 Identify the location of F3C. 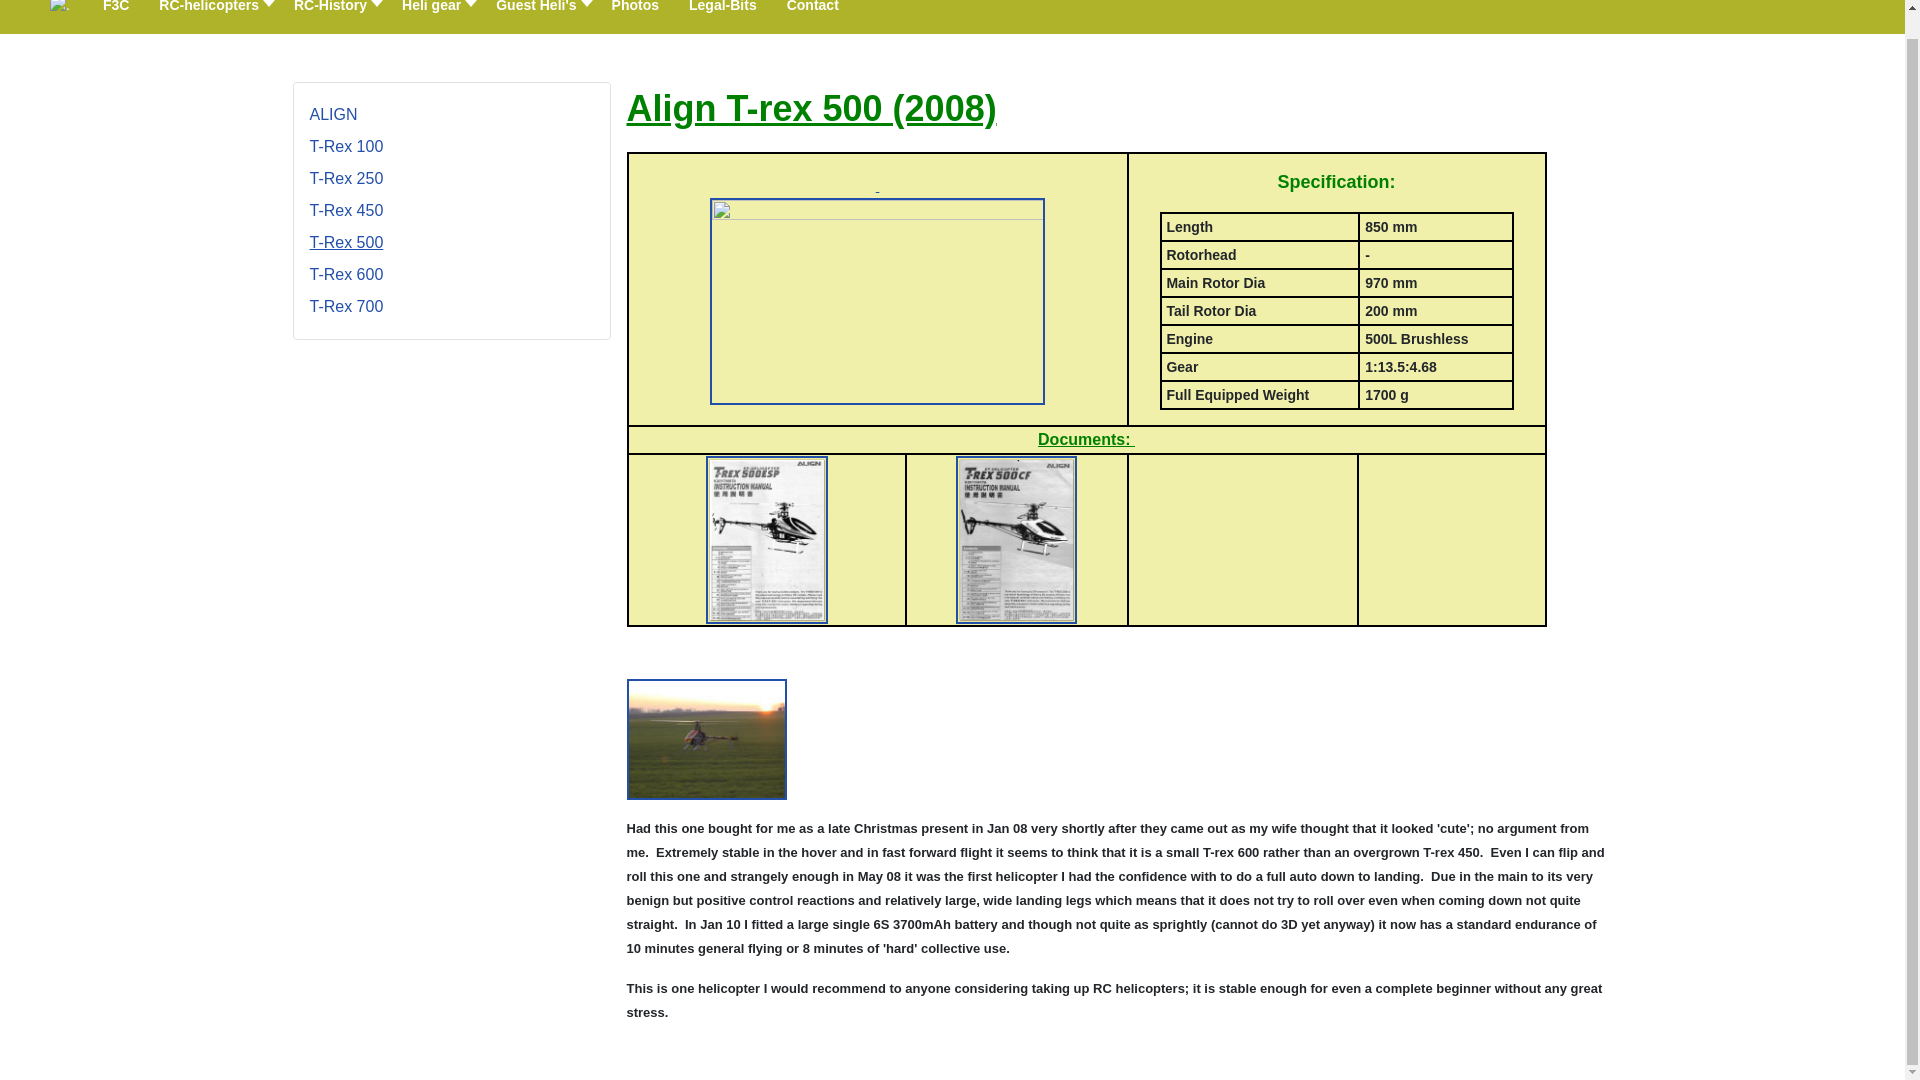
(116, 16).